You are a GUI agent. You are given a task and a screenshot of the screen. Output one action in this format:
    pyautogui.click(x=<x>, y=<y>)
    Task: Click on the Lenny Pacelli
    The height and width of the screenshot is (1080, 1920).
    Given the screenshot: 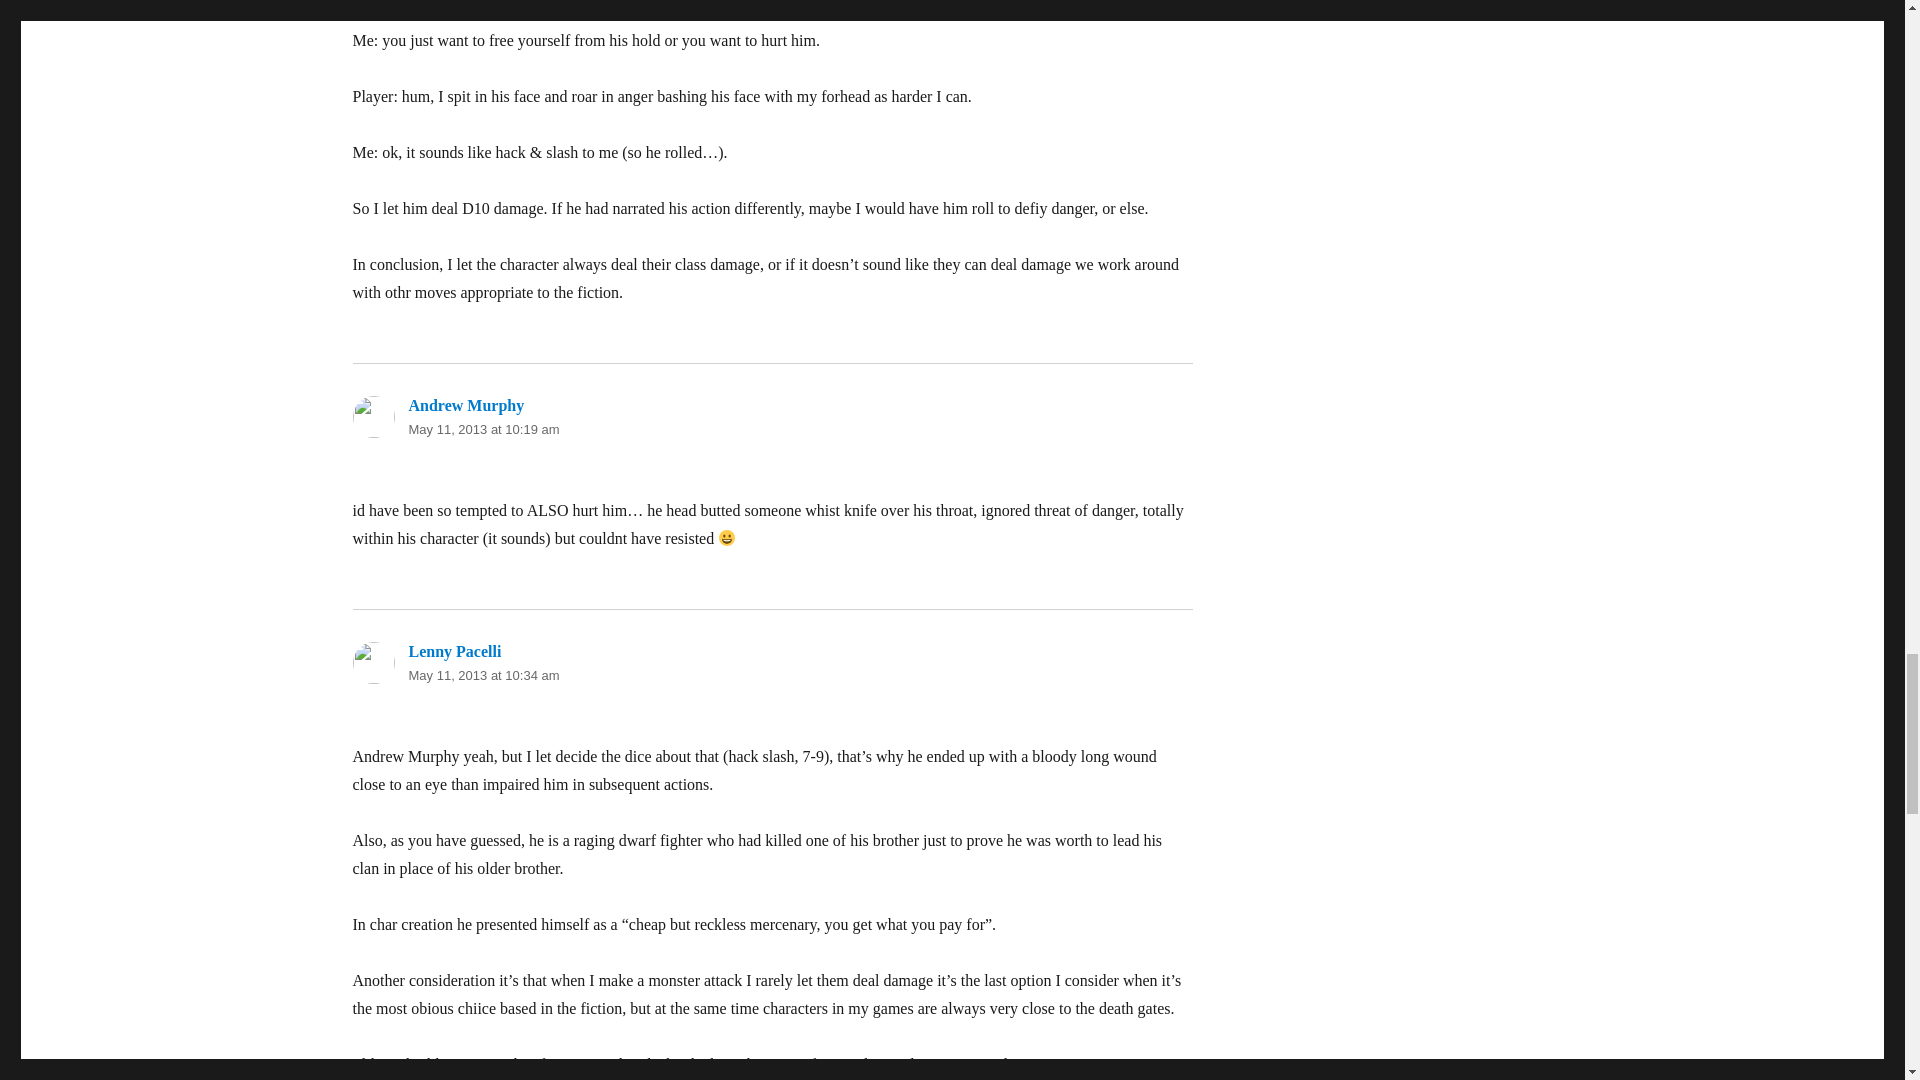 What is the action you would take?
    pyautogui.click(x=454, y=650)
    